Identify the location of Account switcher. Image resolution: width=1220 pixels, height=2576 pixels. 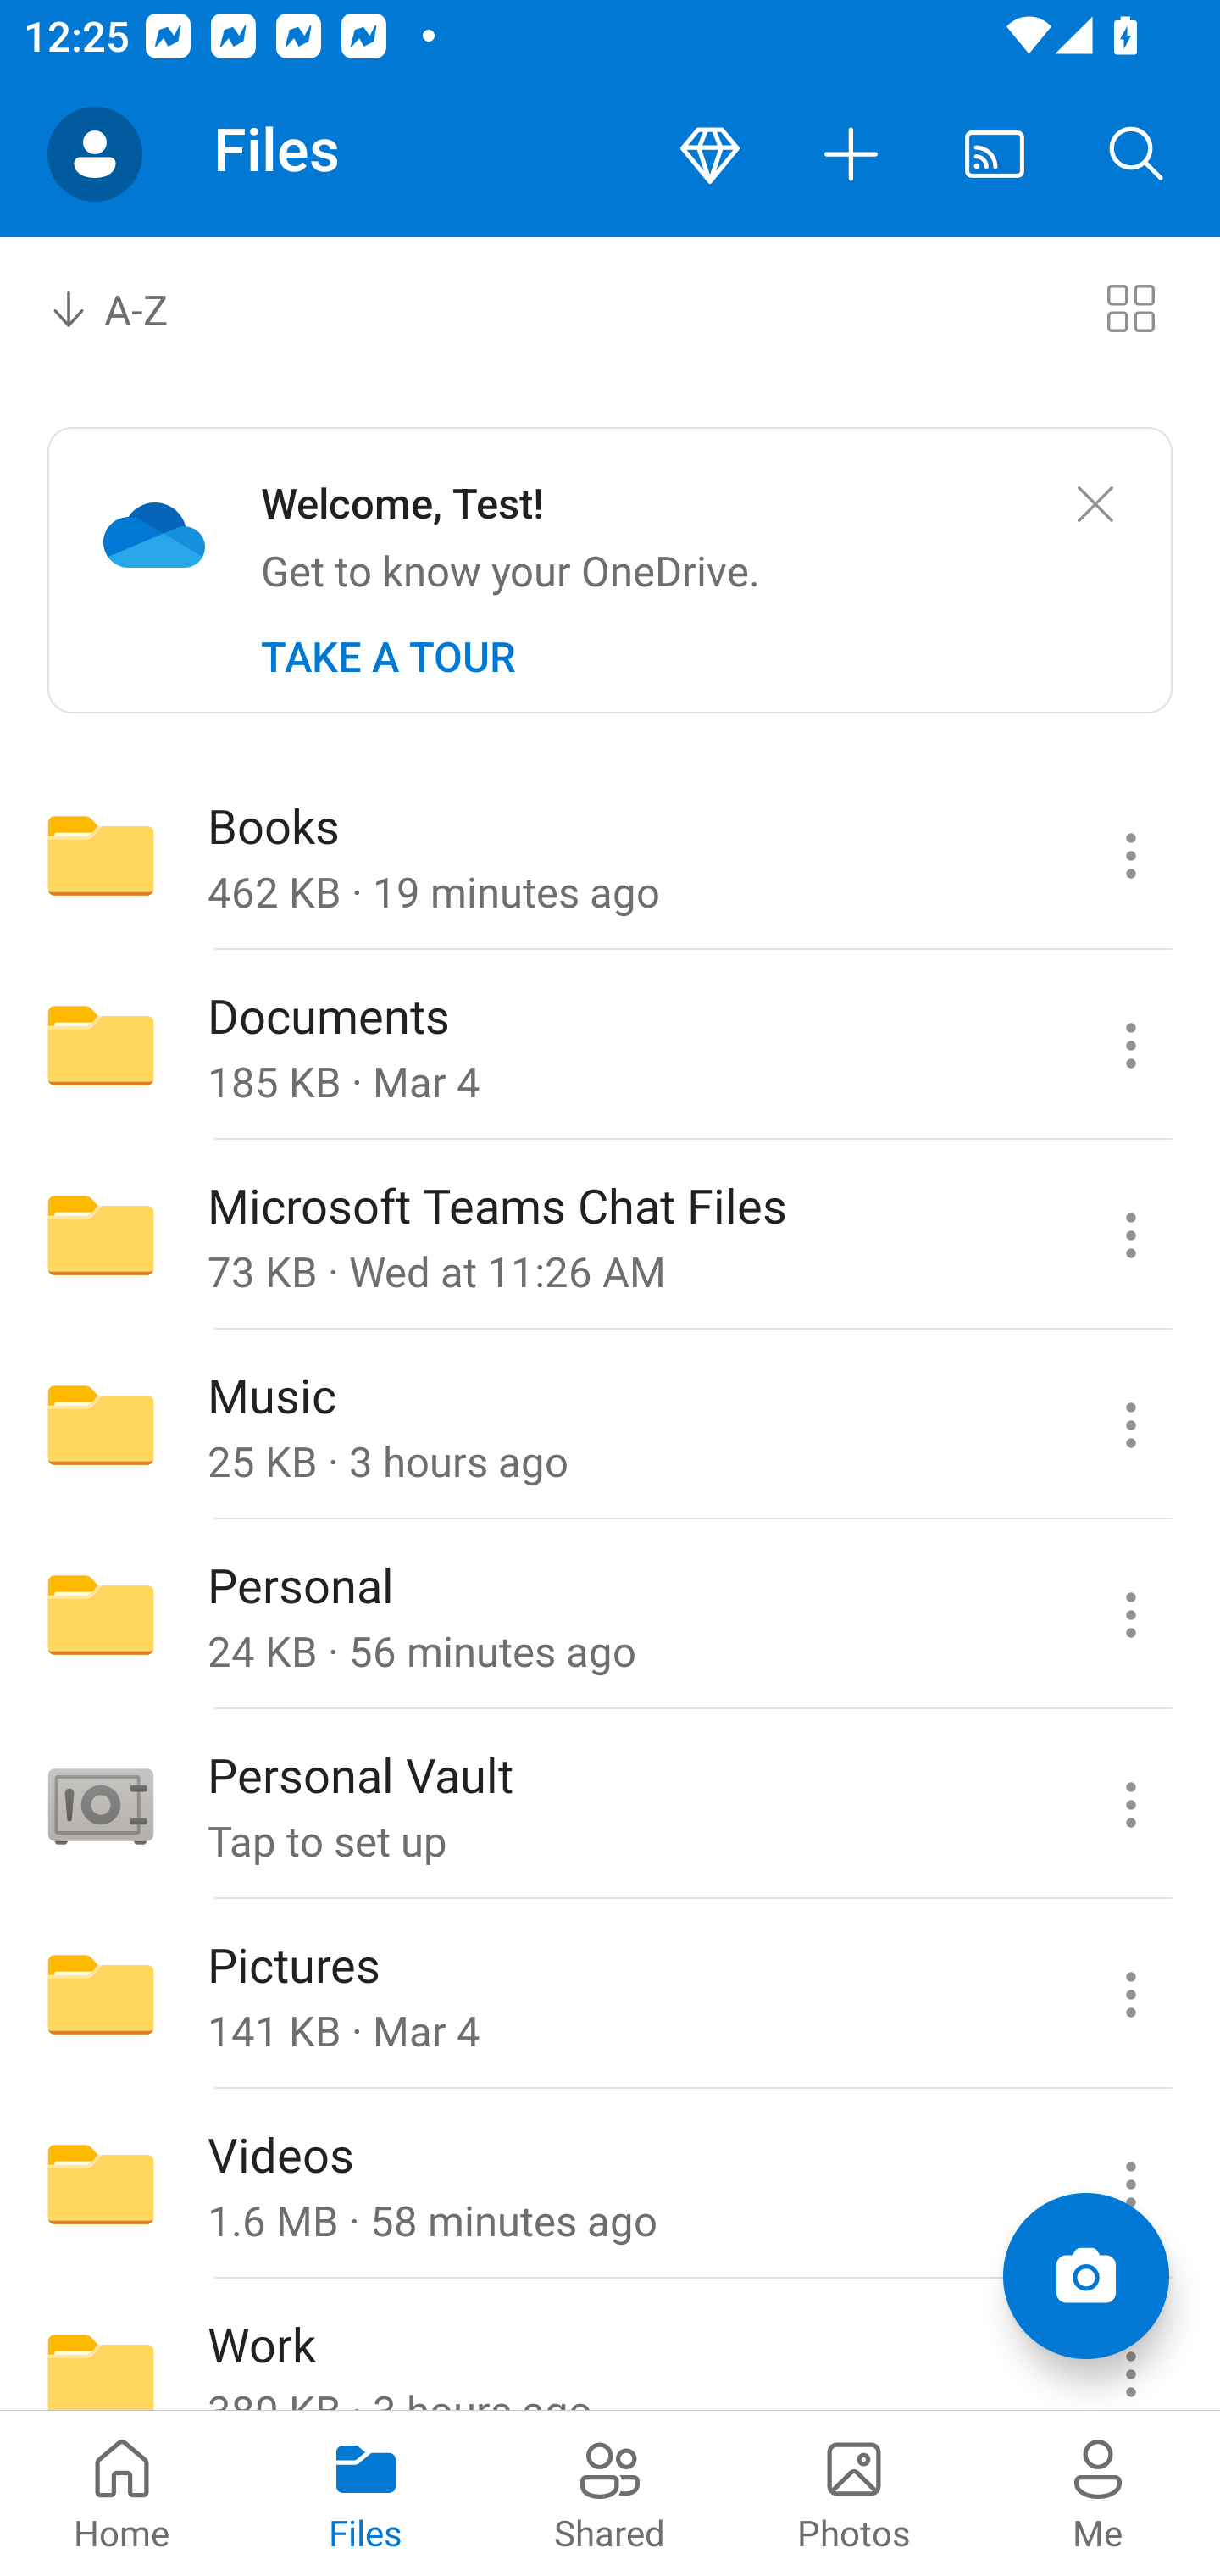
(95, 154).